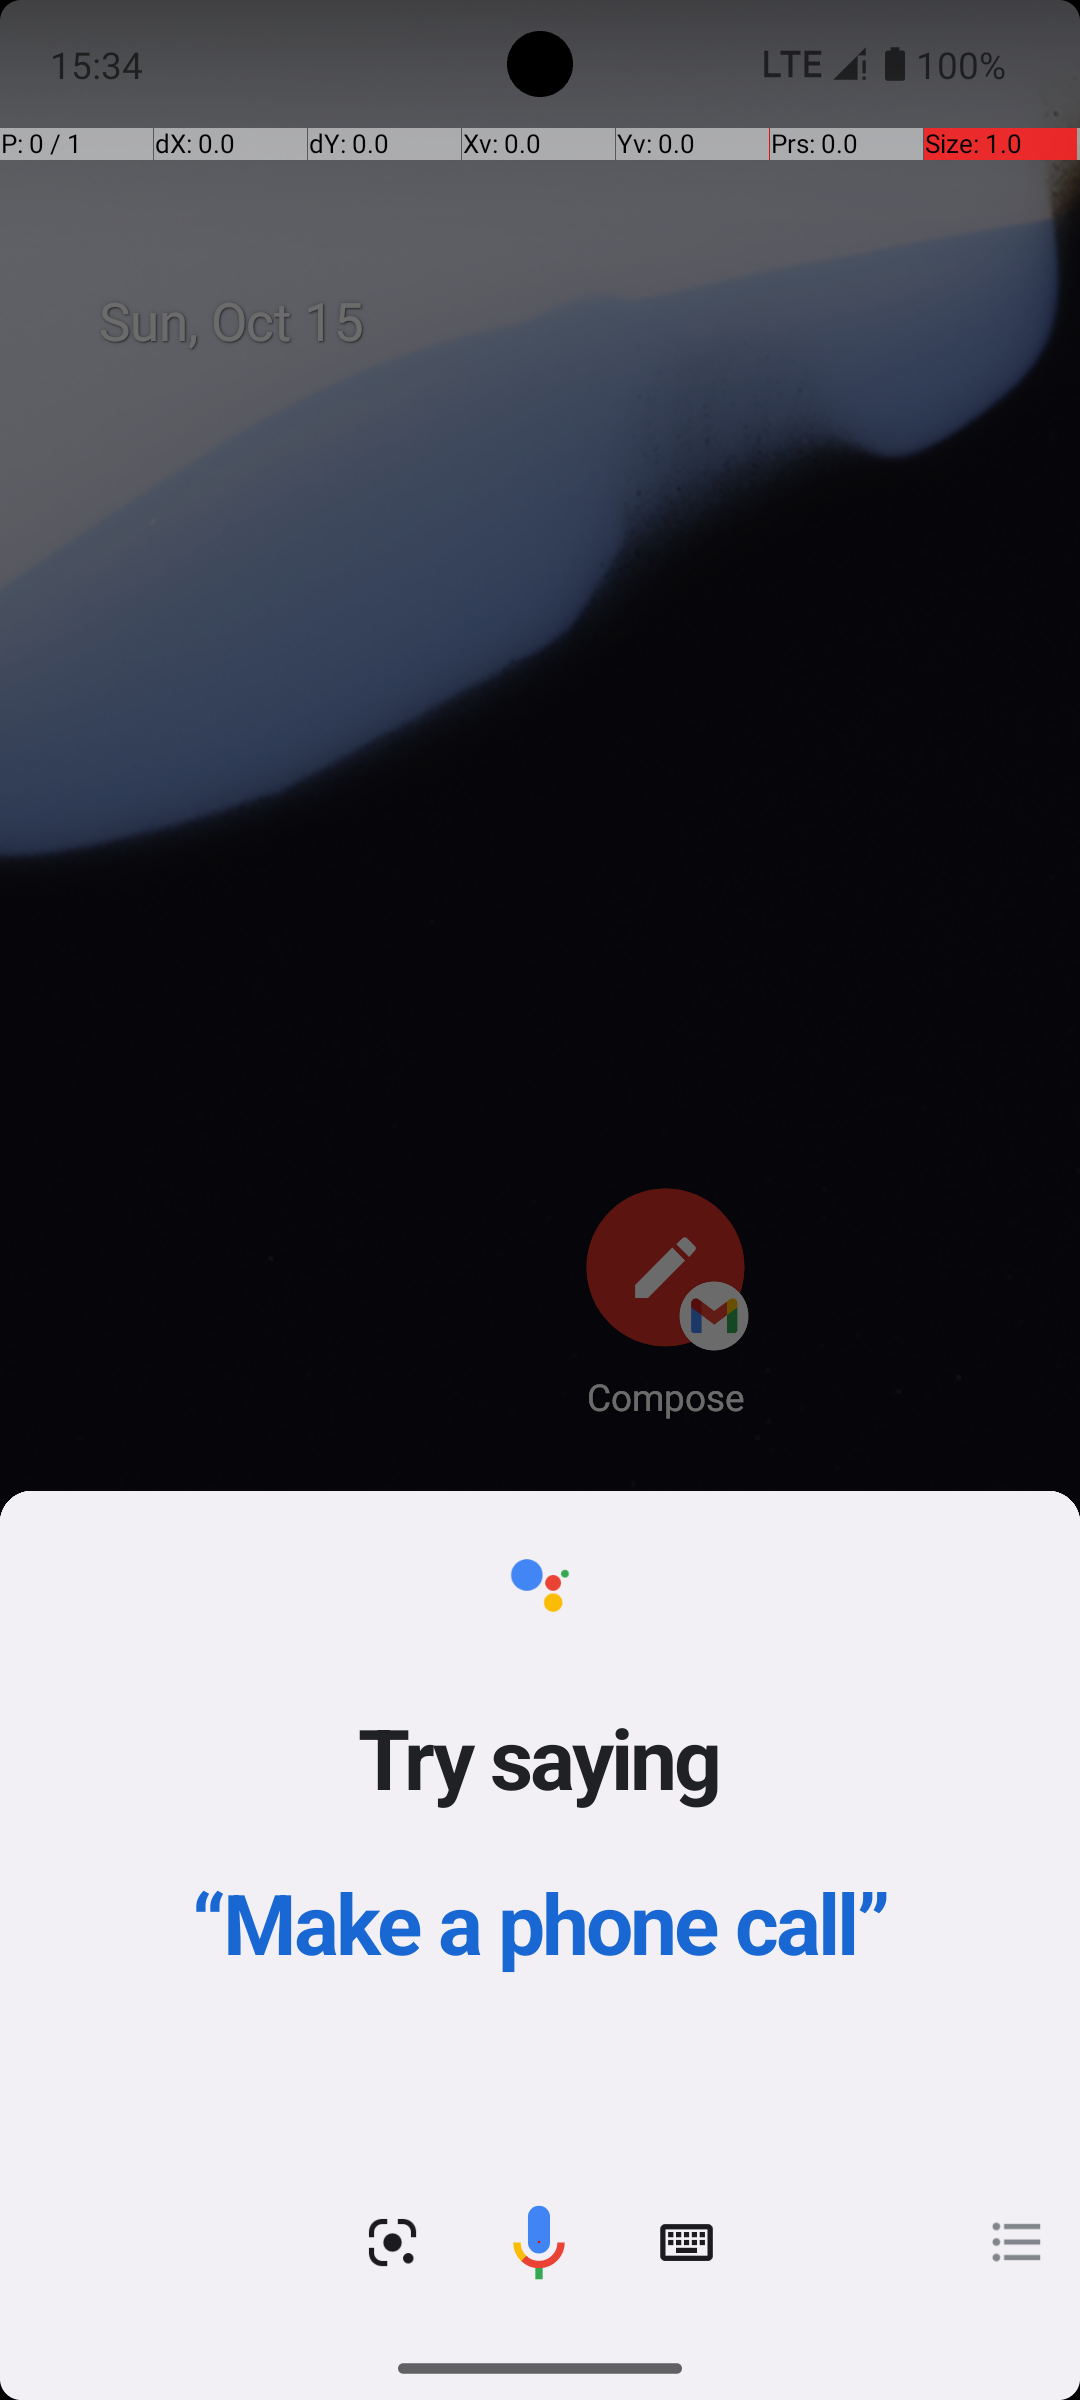 The image size is (1080, 2400). I want to click on Open explore page, so click(1017, 2242).